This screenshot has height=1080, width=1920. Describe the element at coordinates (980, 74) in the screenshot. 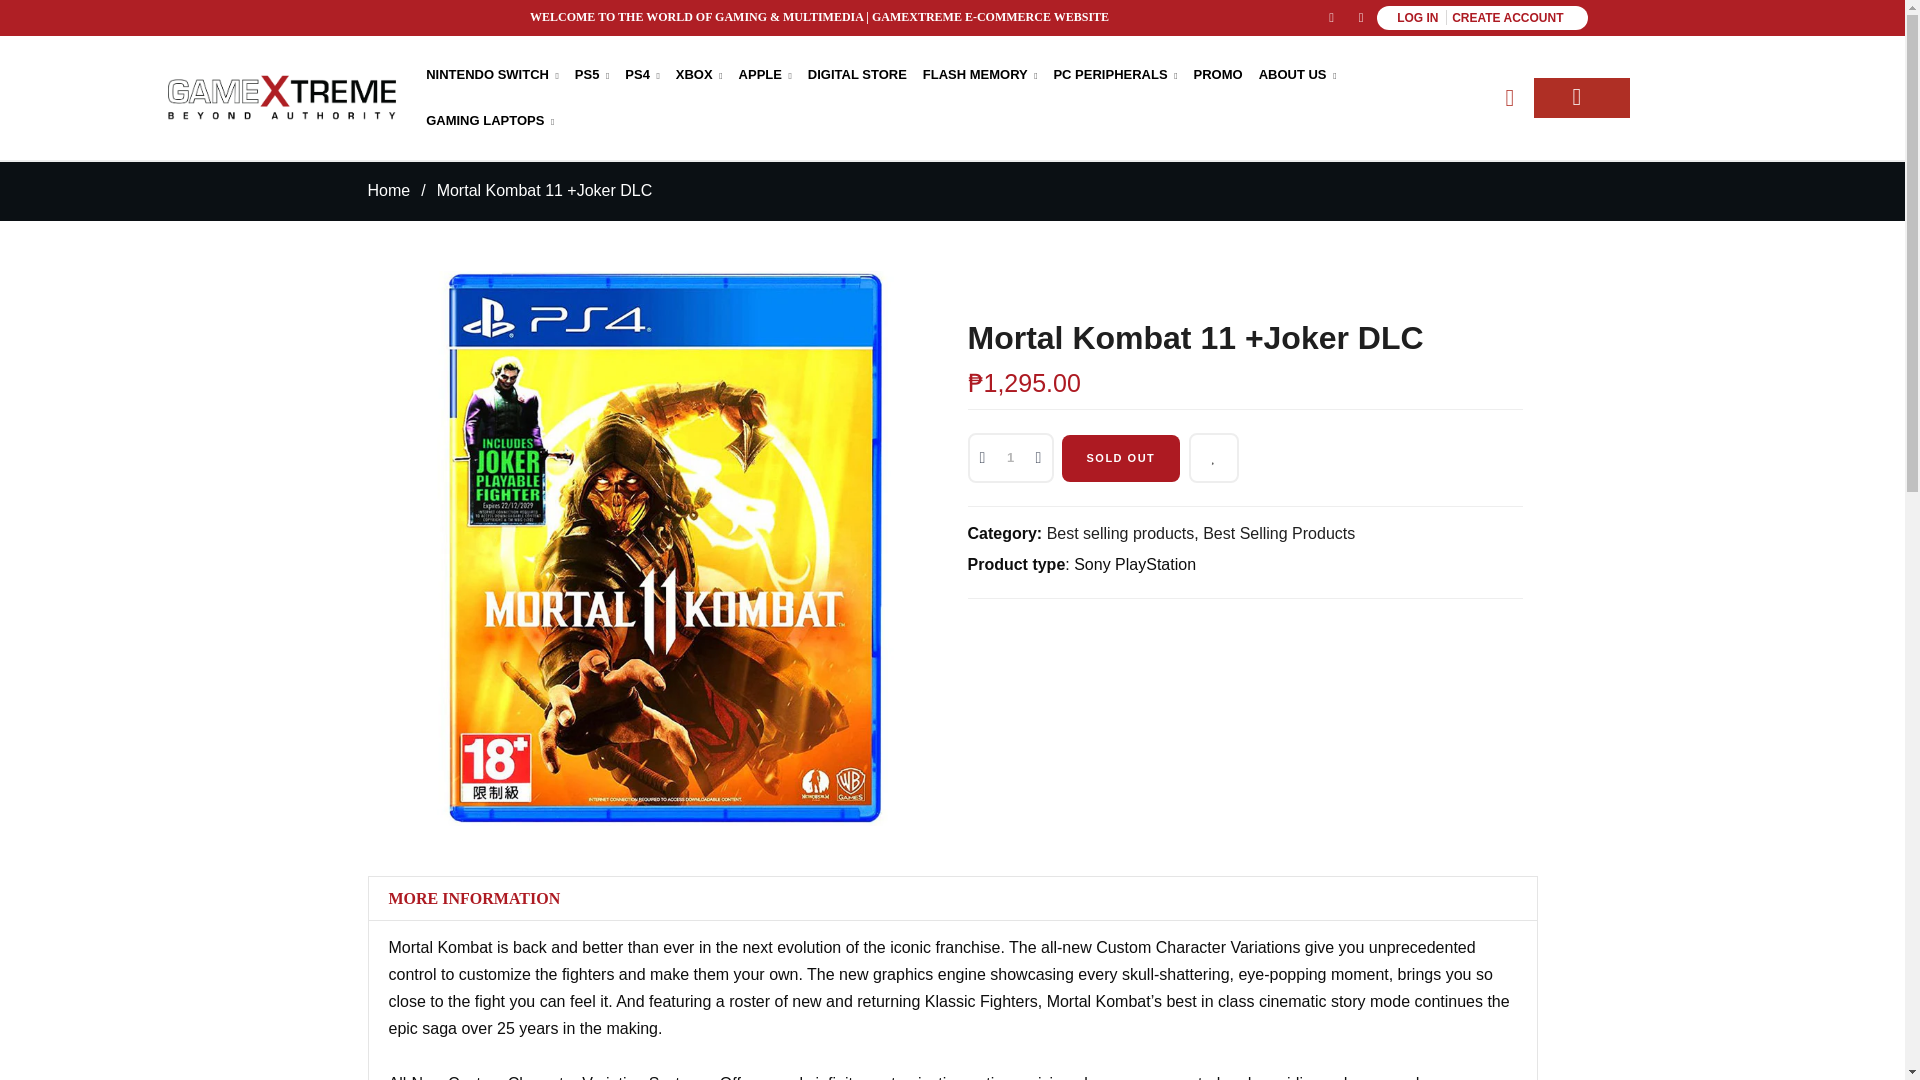

I see `FLASH MEMORY` at that location.